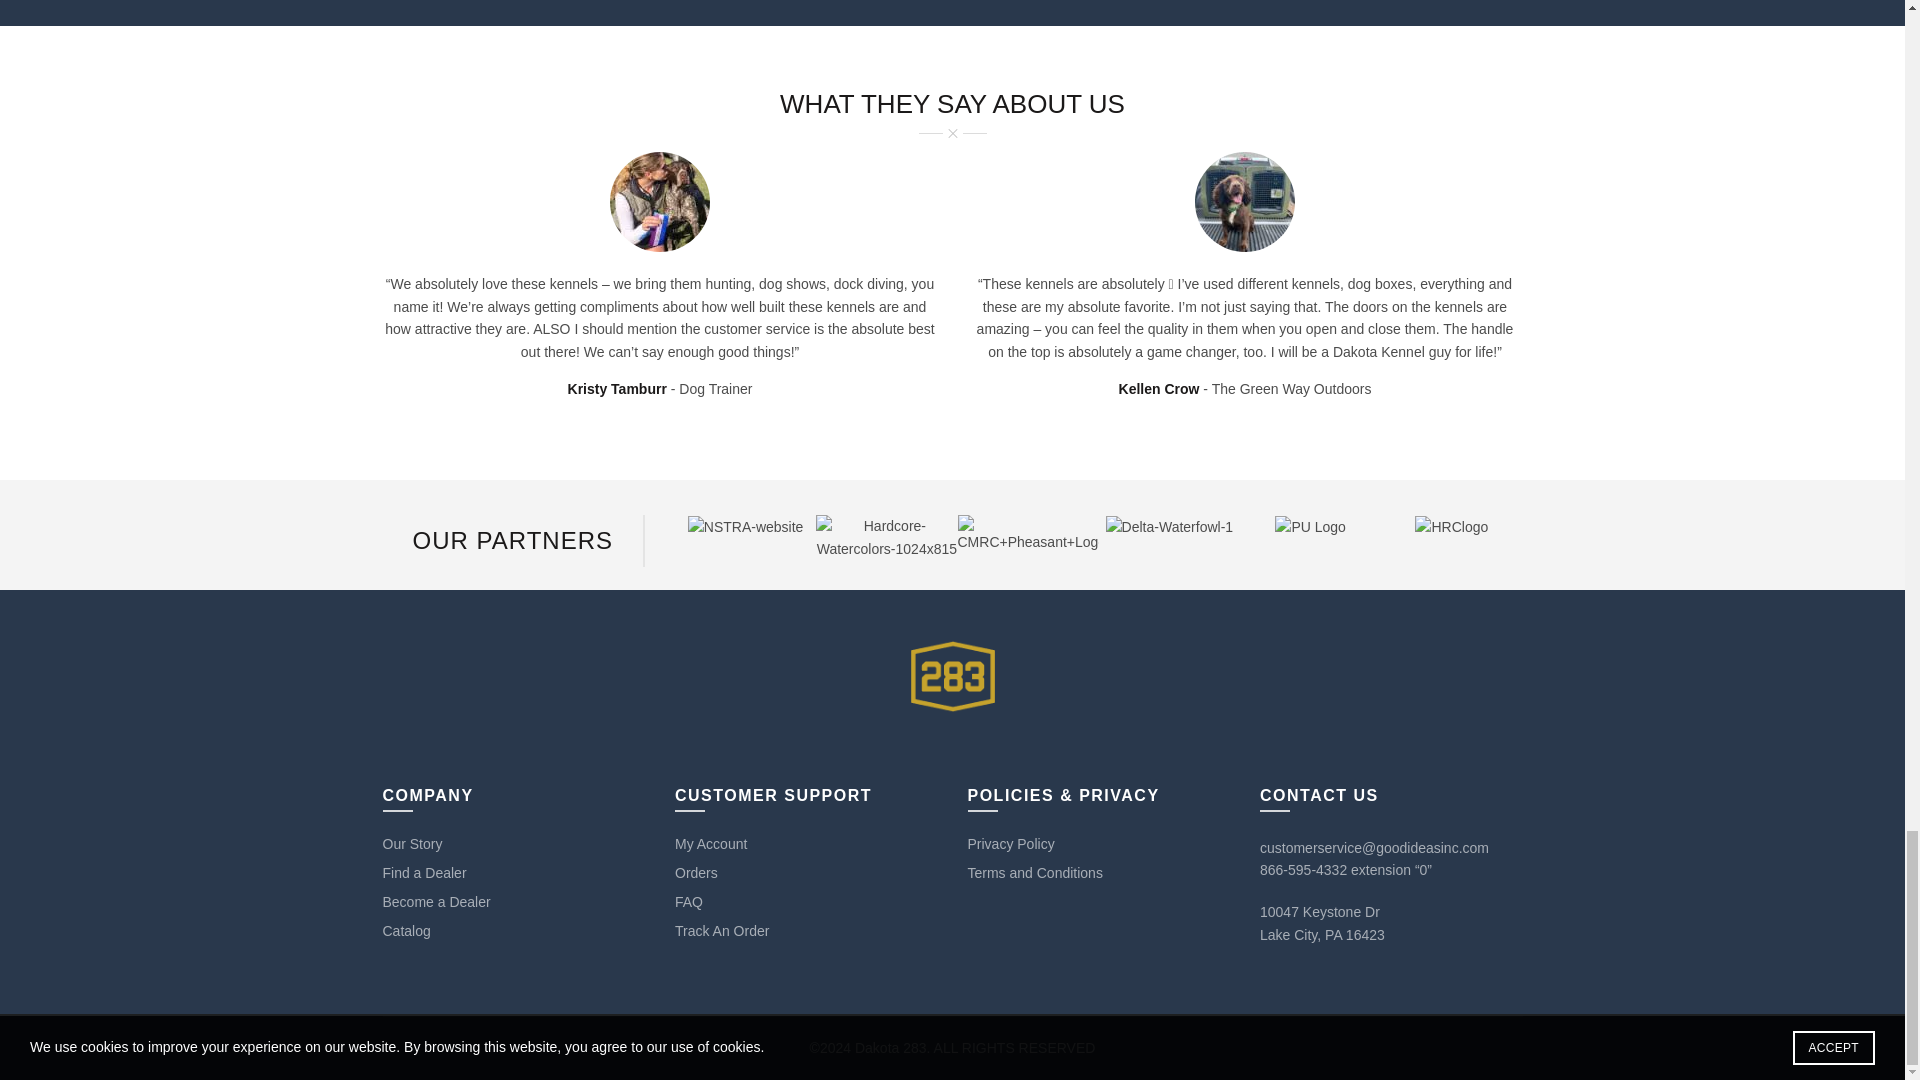 The image size is (1920, 1080). I want to click on Kristy-Tamburr, so click(660, 202).